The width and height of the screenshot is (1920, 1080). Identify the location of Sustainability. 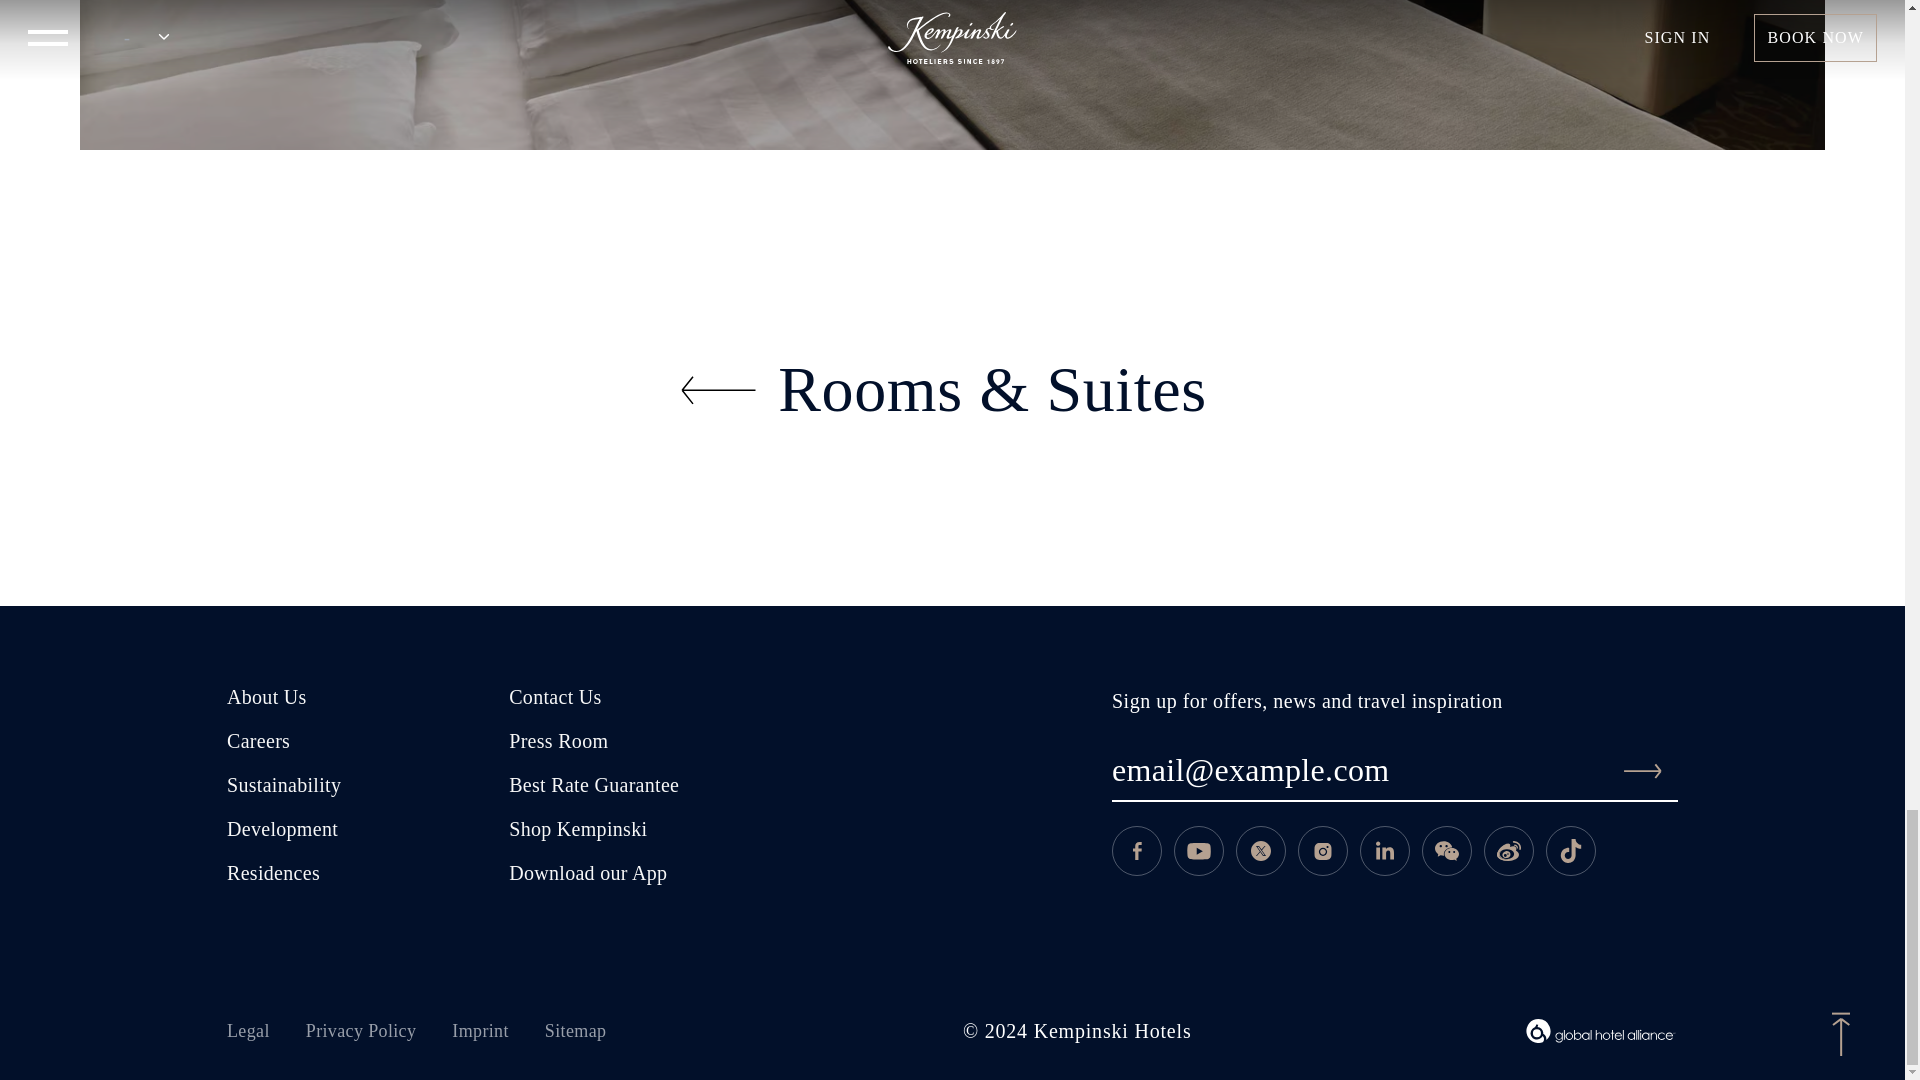
(284, 788).